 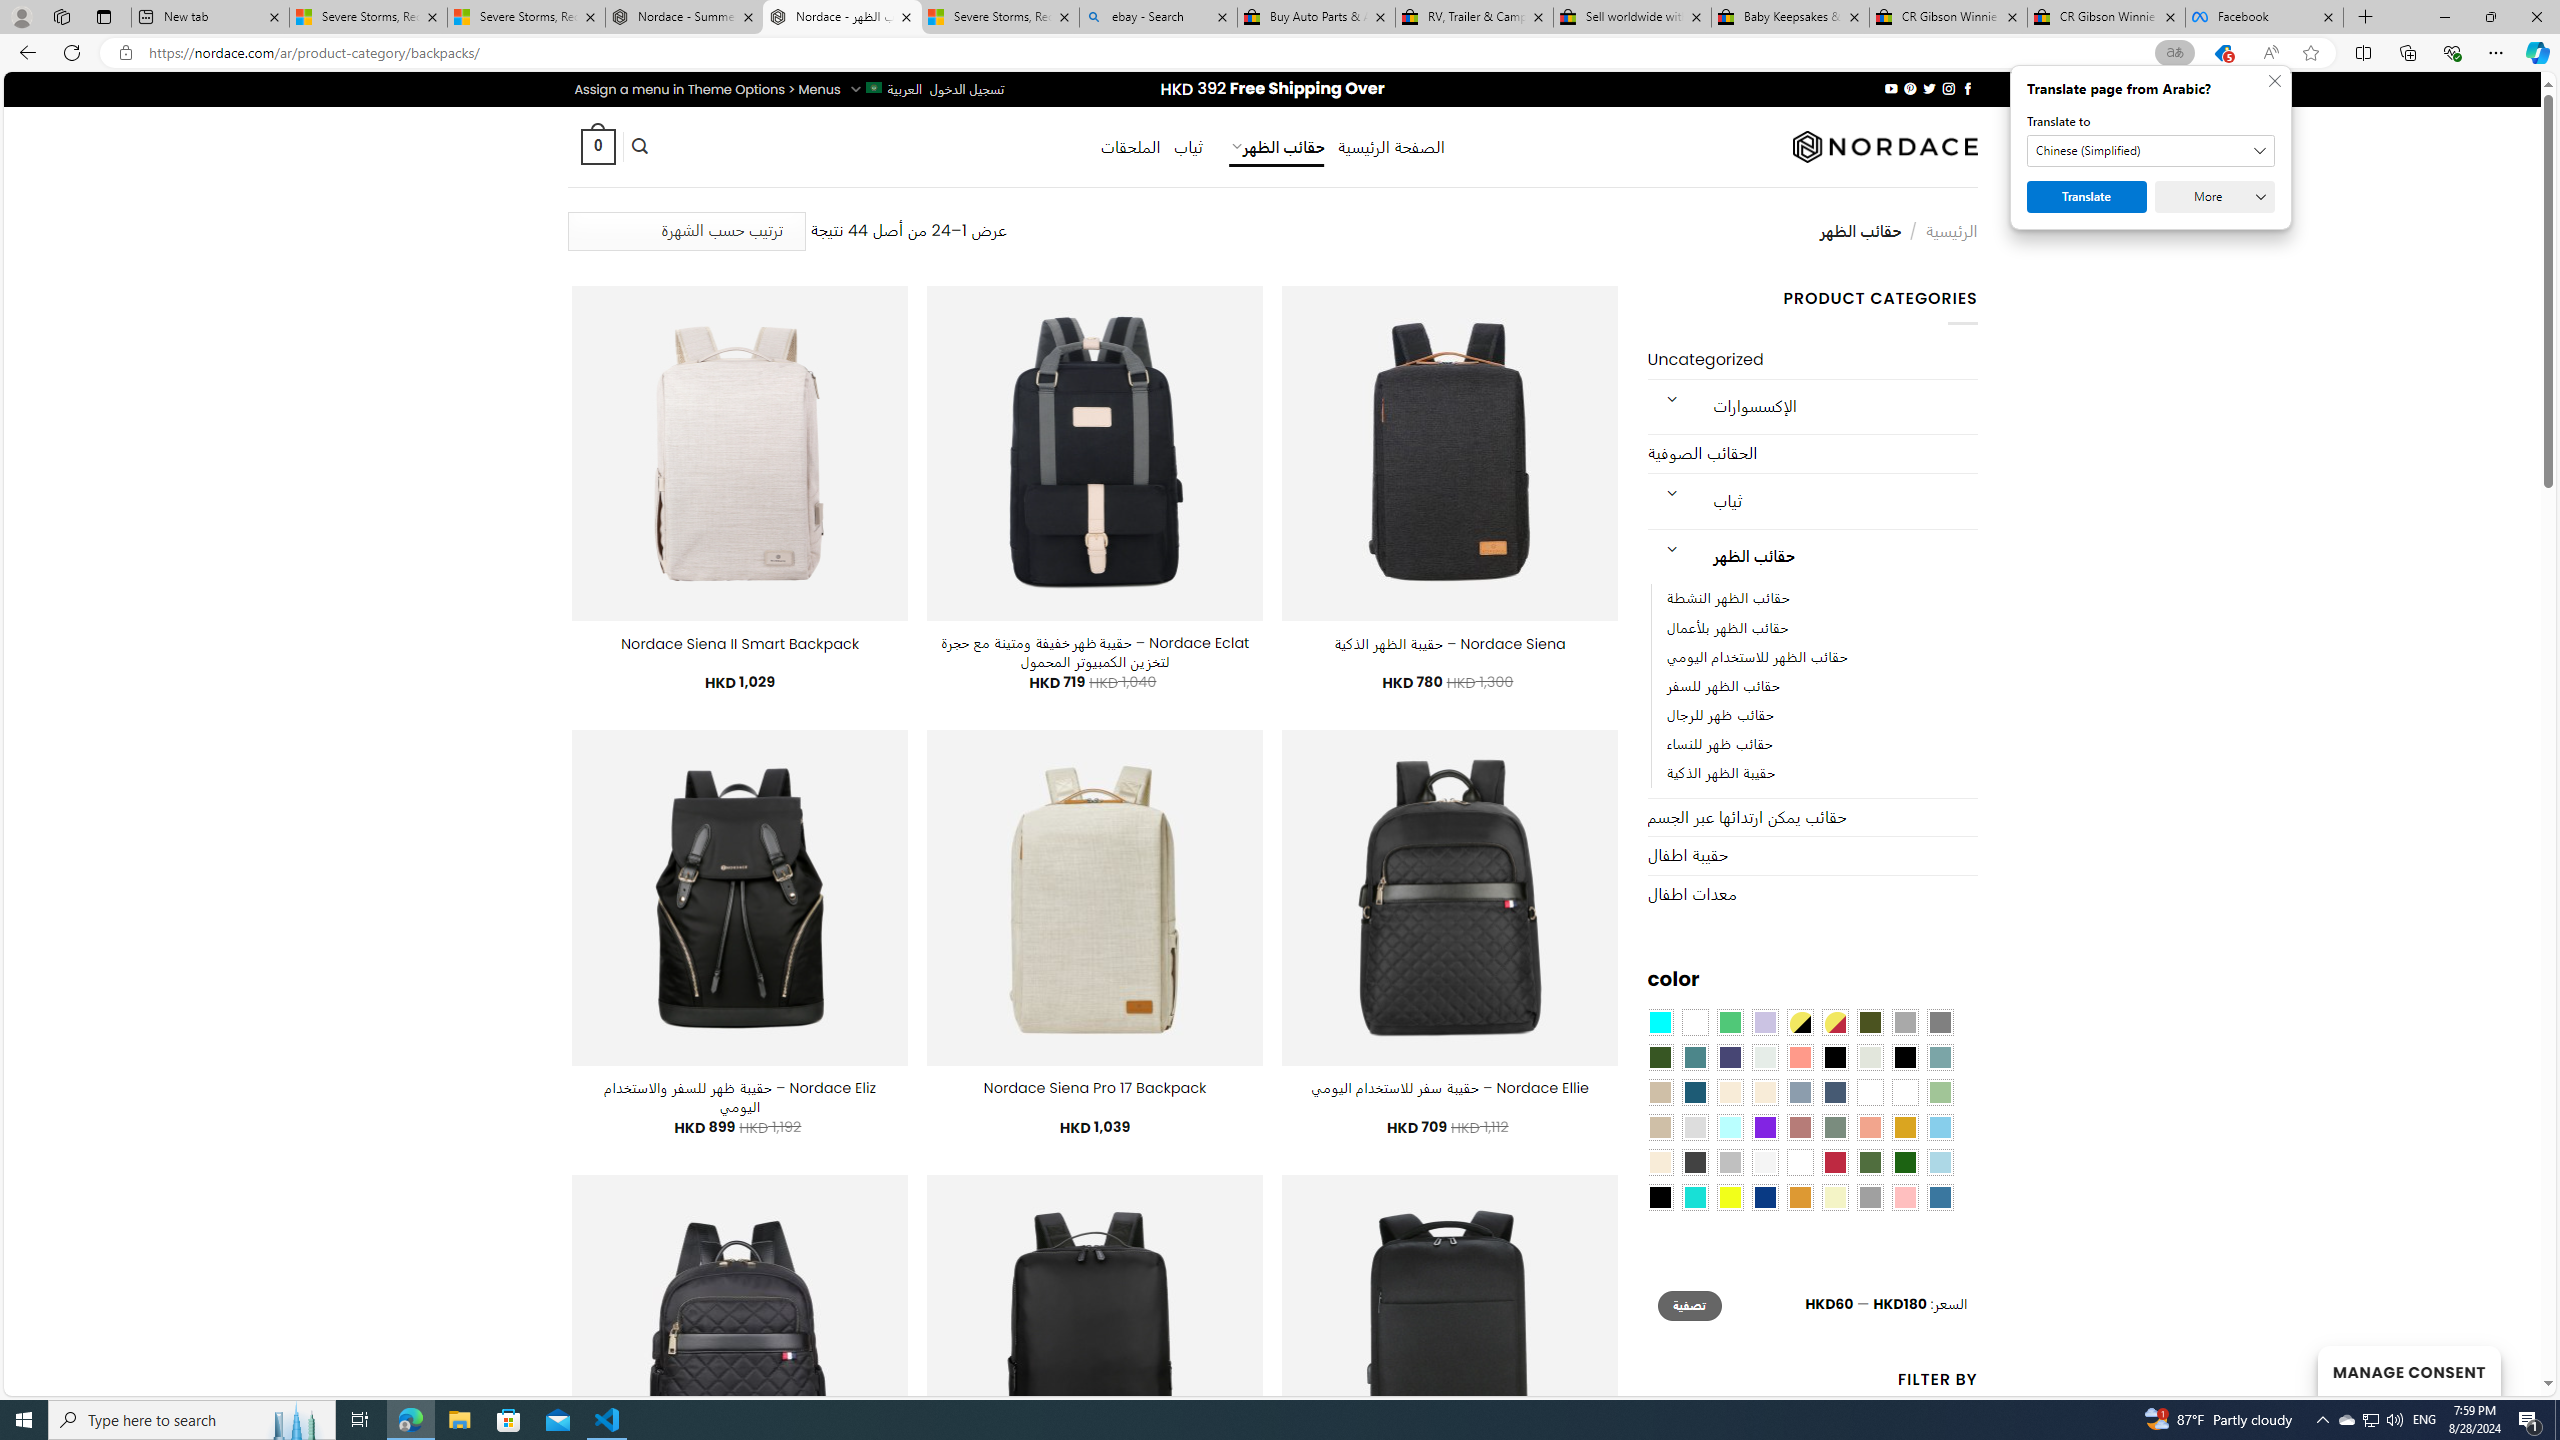 I want to click on Aqua Blue, so click(x=1660, y=1022).